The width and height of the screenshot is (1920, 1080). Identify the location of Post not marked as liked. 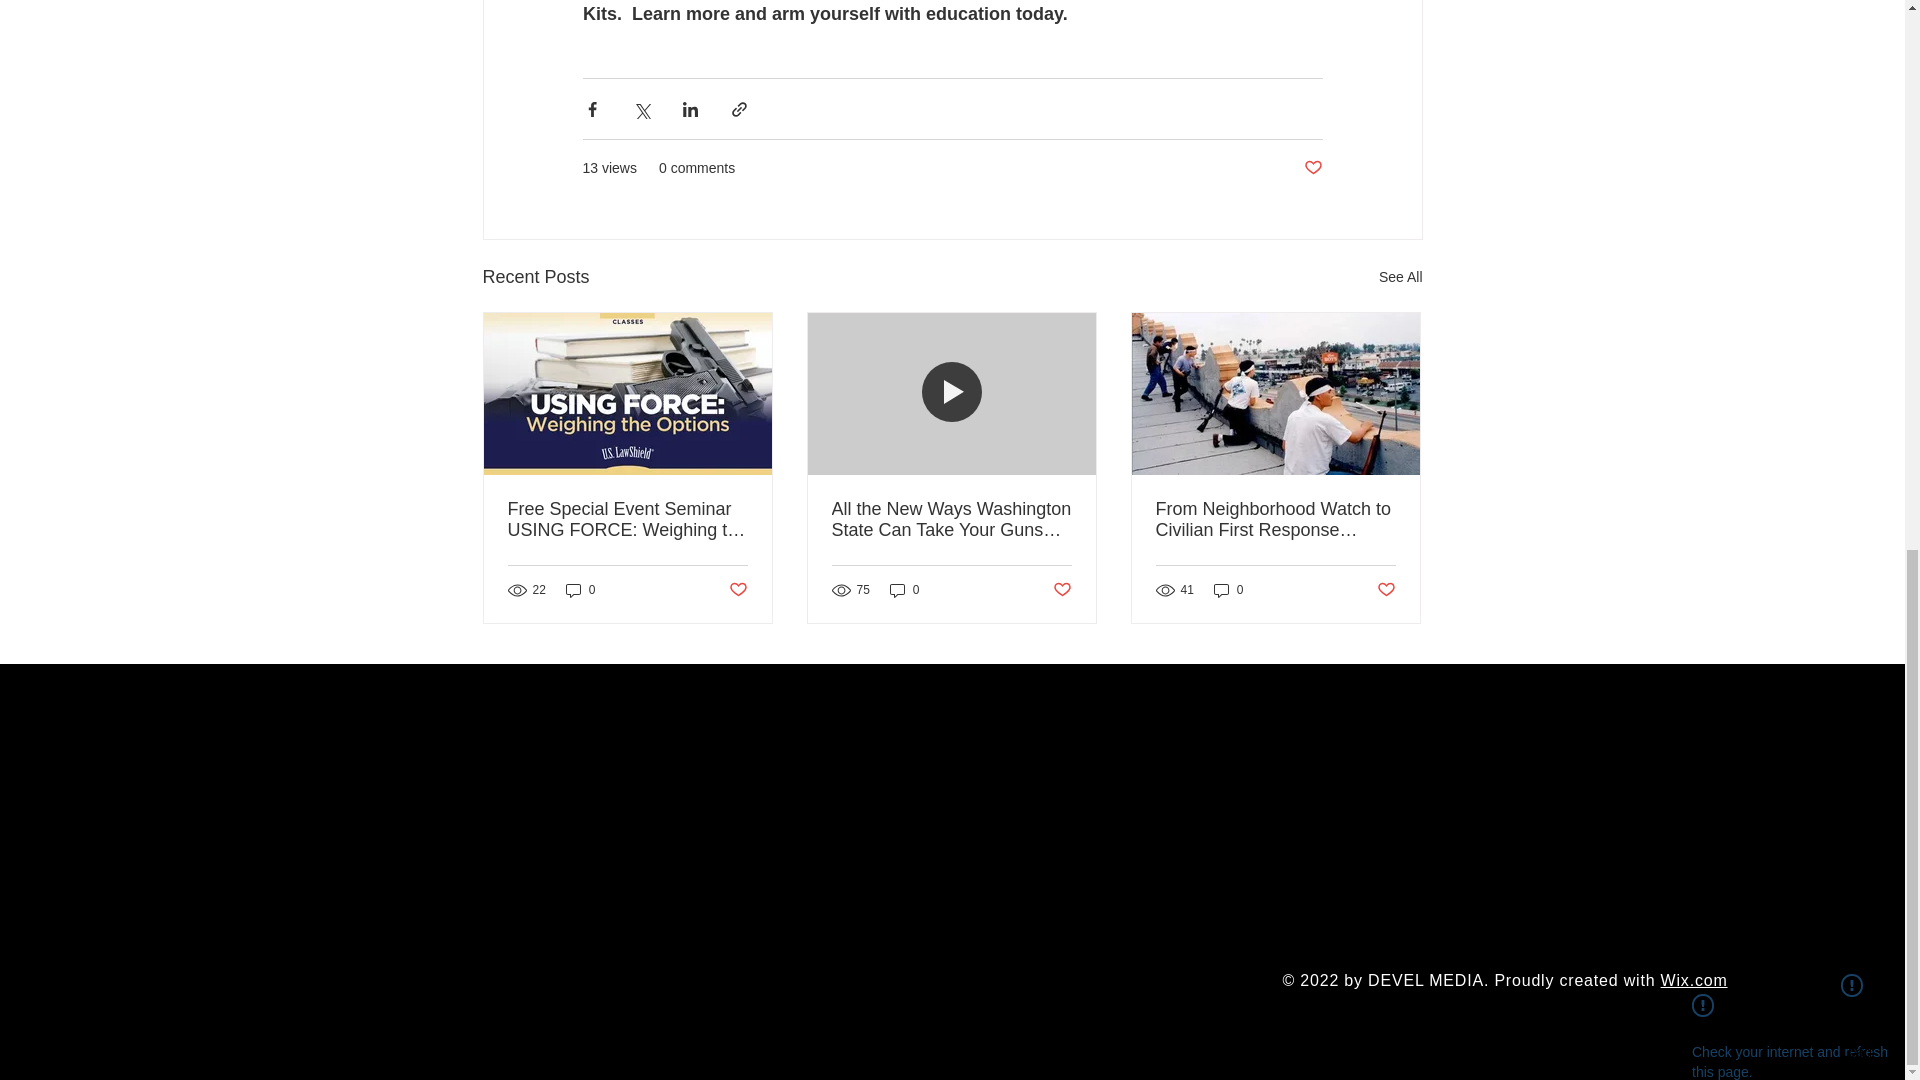
(1386, 590).